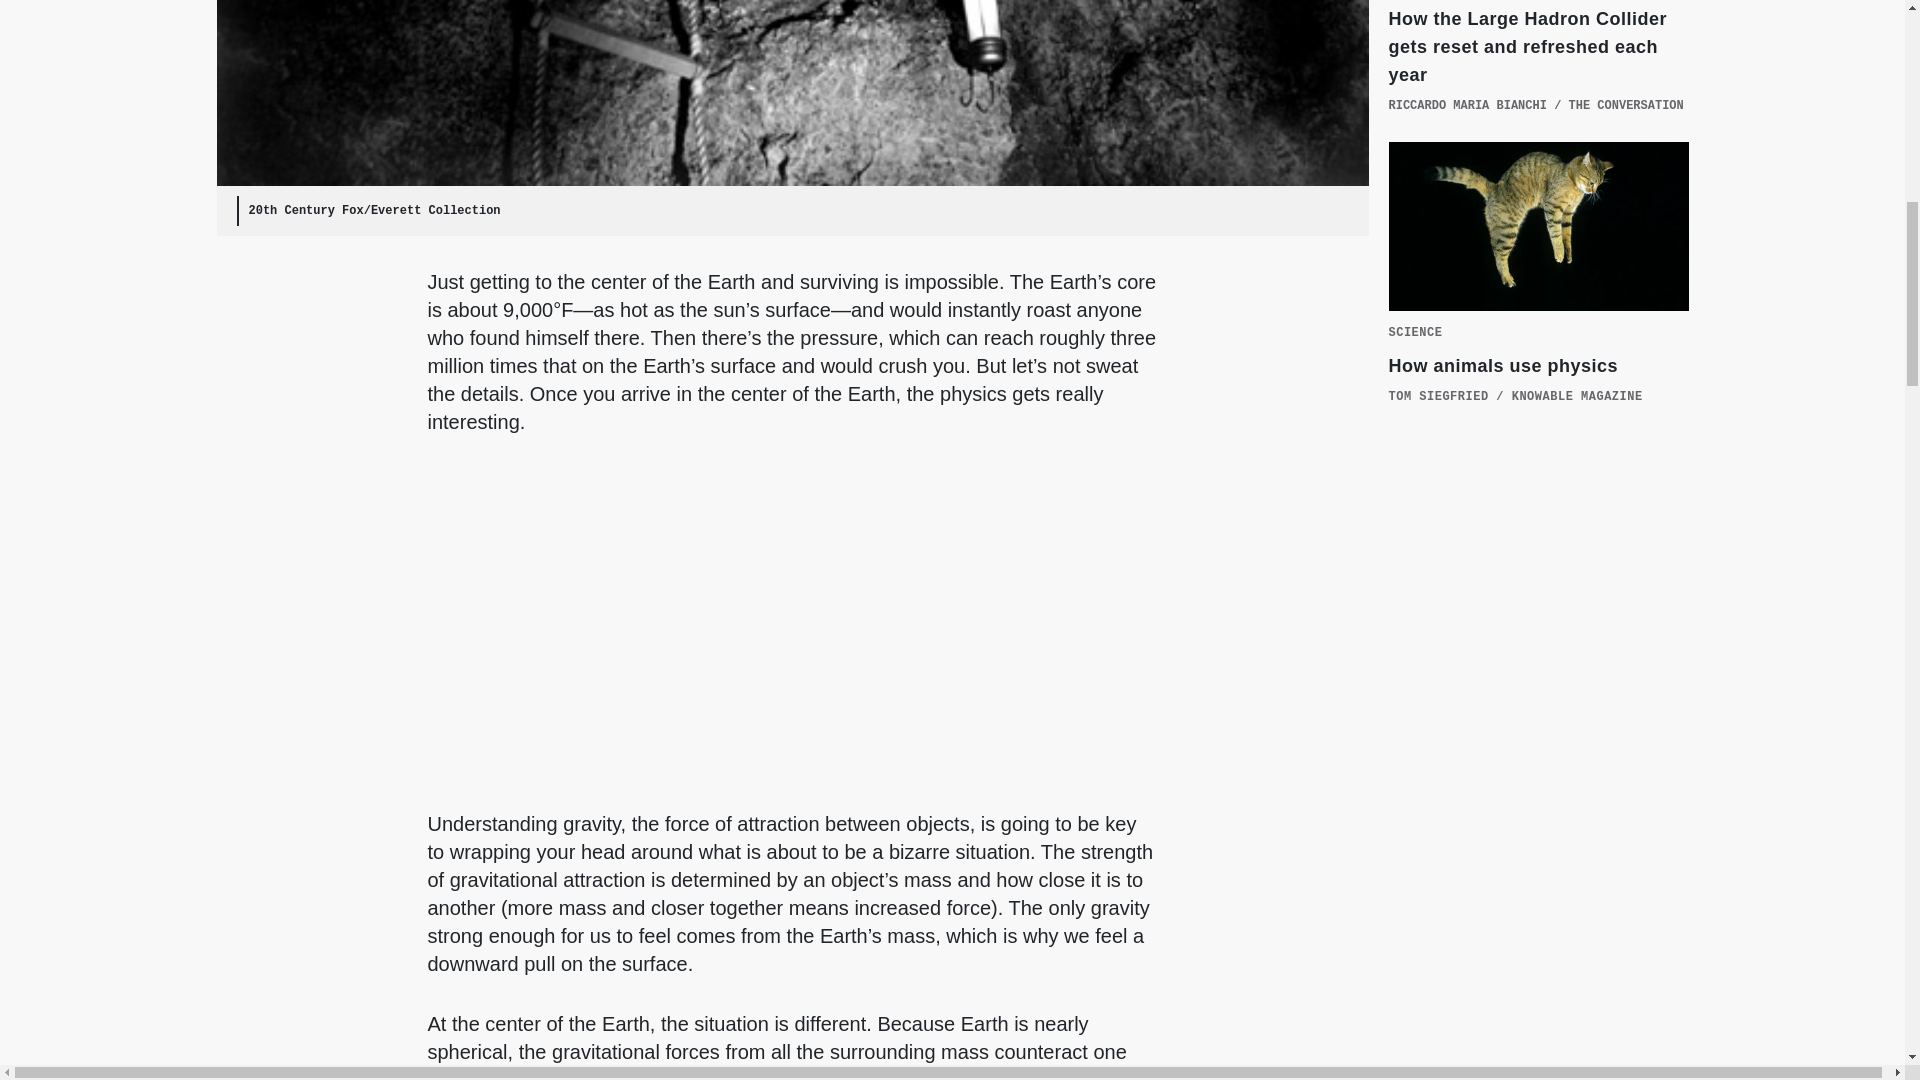 This screenshot has height=1080, width=1920. I want to click on 3rd party ad content, so click(1538, 614).